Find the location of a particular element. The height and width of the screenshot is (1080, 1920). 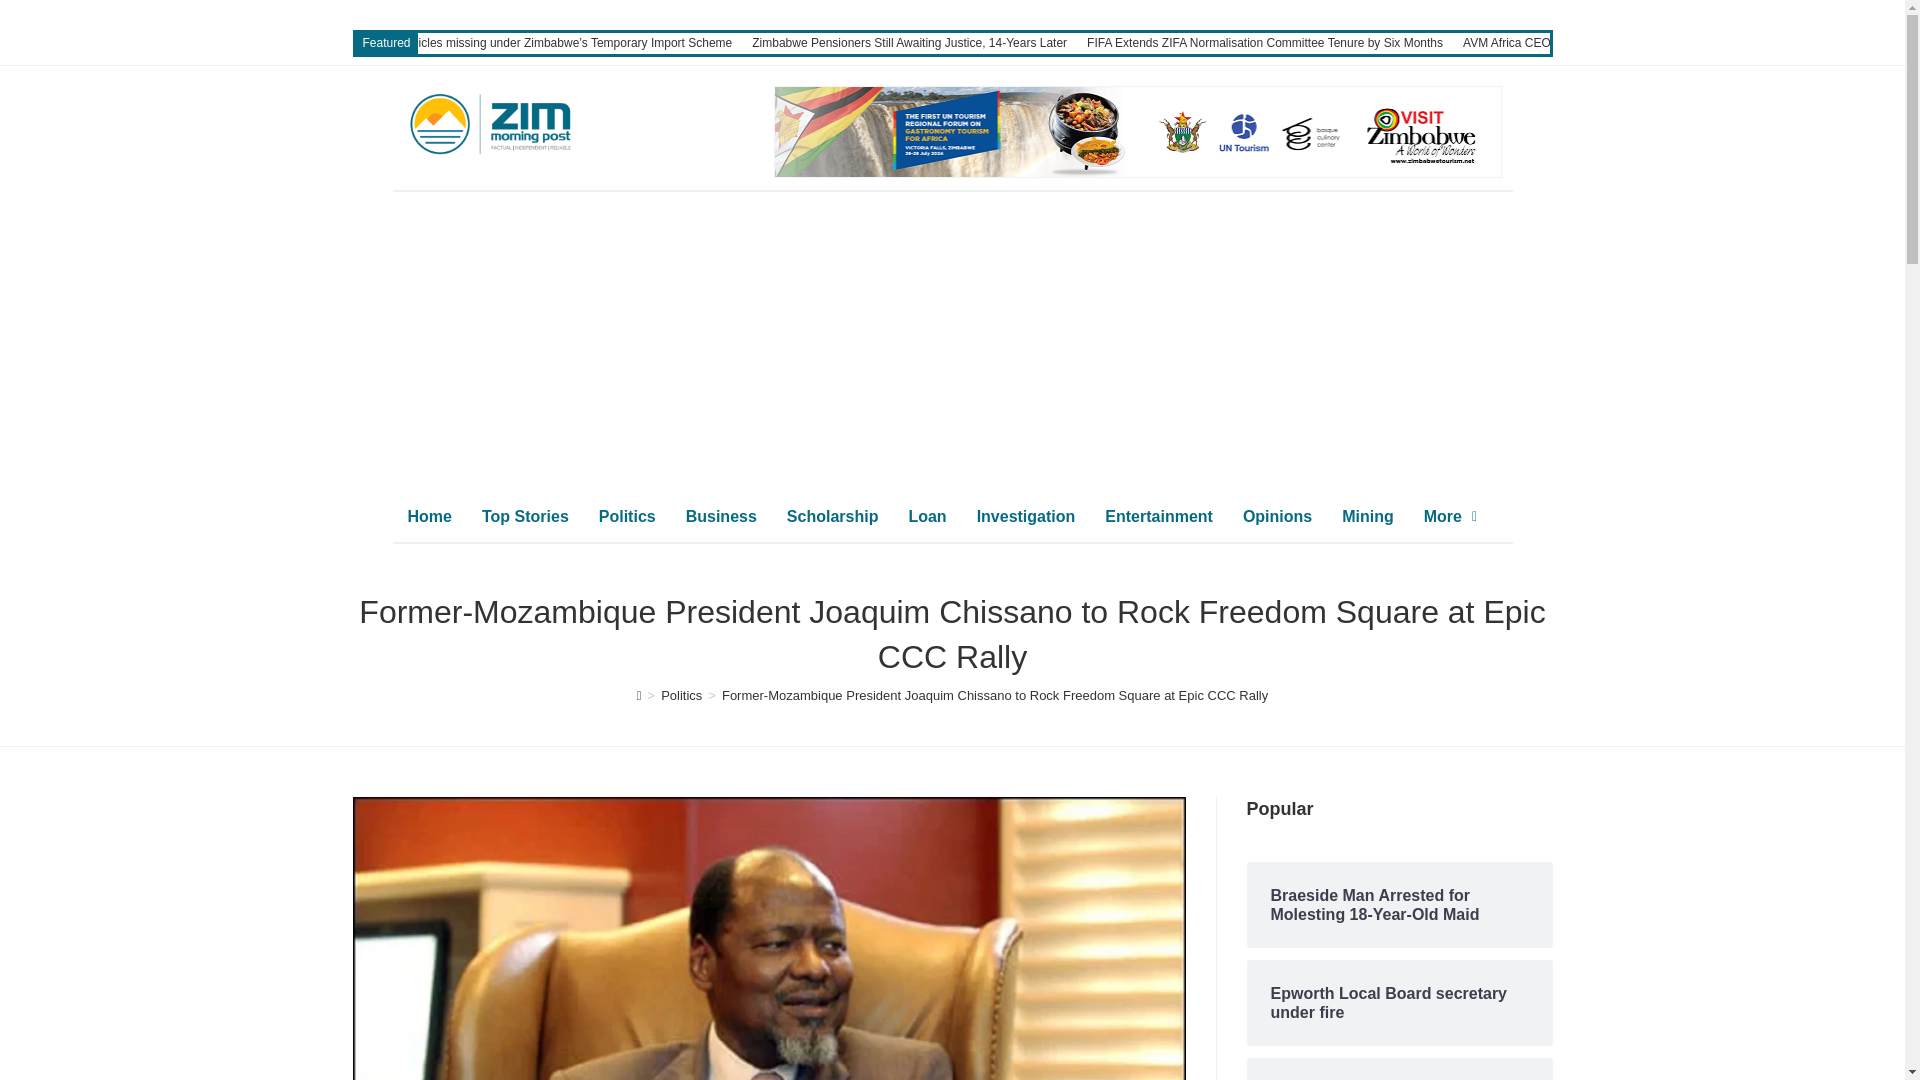

Home is located at coordinates (428, 516).